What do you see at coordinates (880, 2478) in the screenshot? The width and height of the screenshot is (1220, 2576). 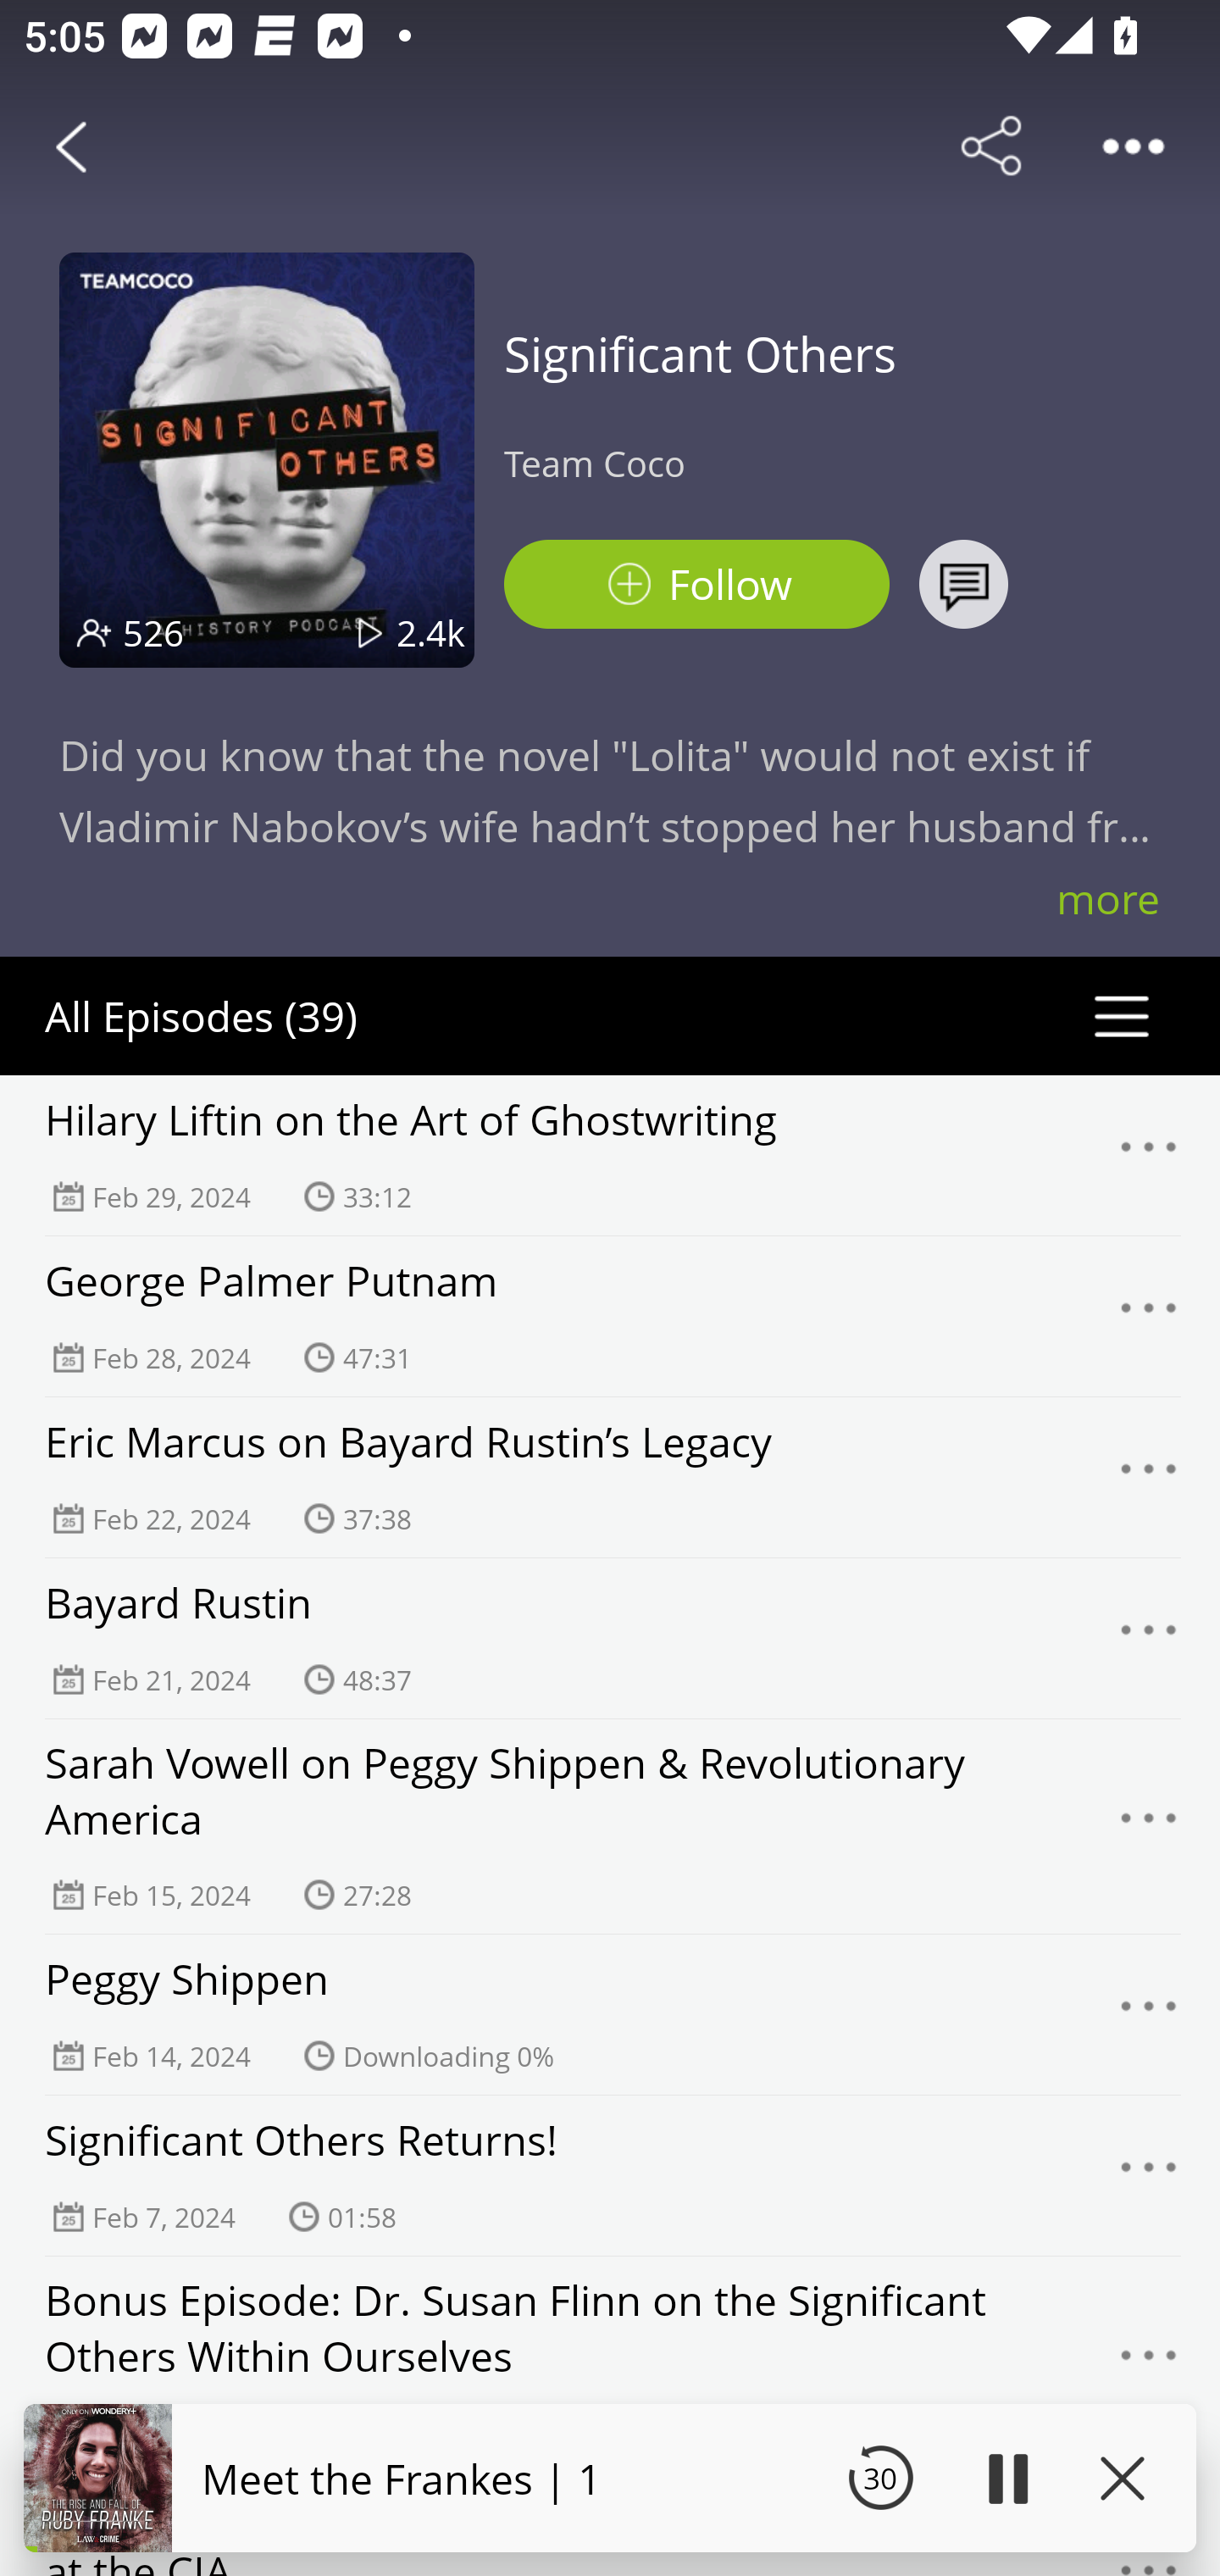 I see `30 Seek Backward` at bounding box center [880, 2478].